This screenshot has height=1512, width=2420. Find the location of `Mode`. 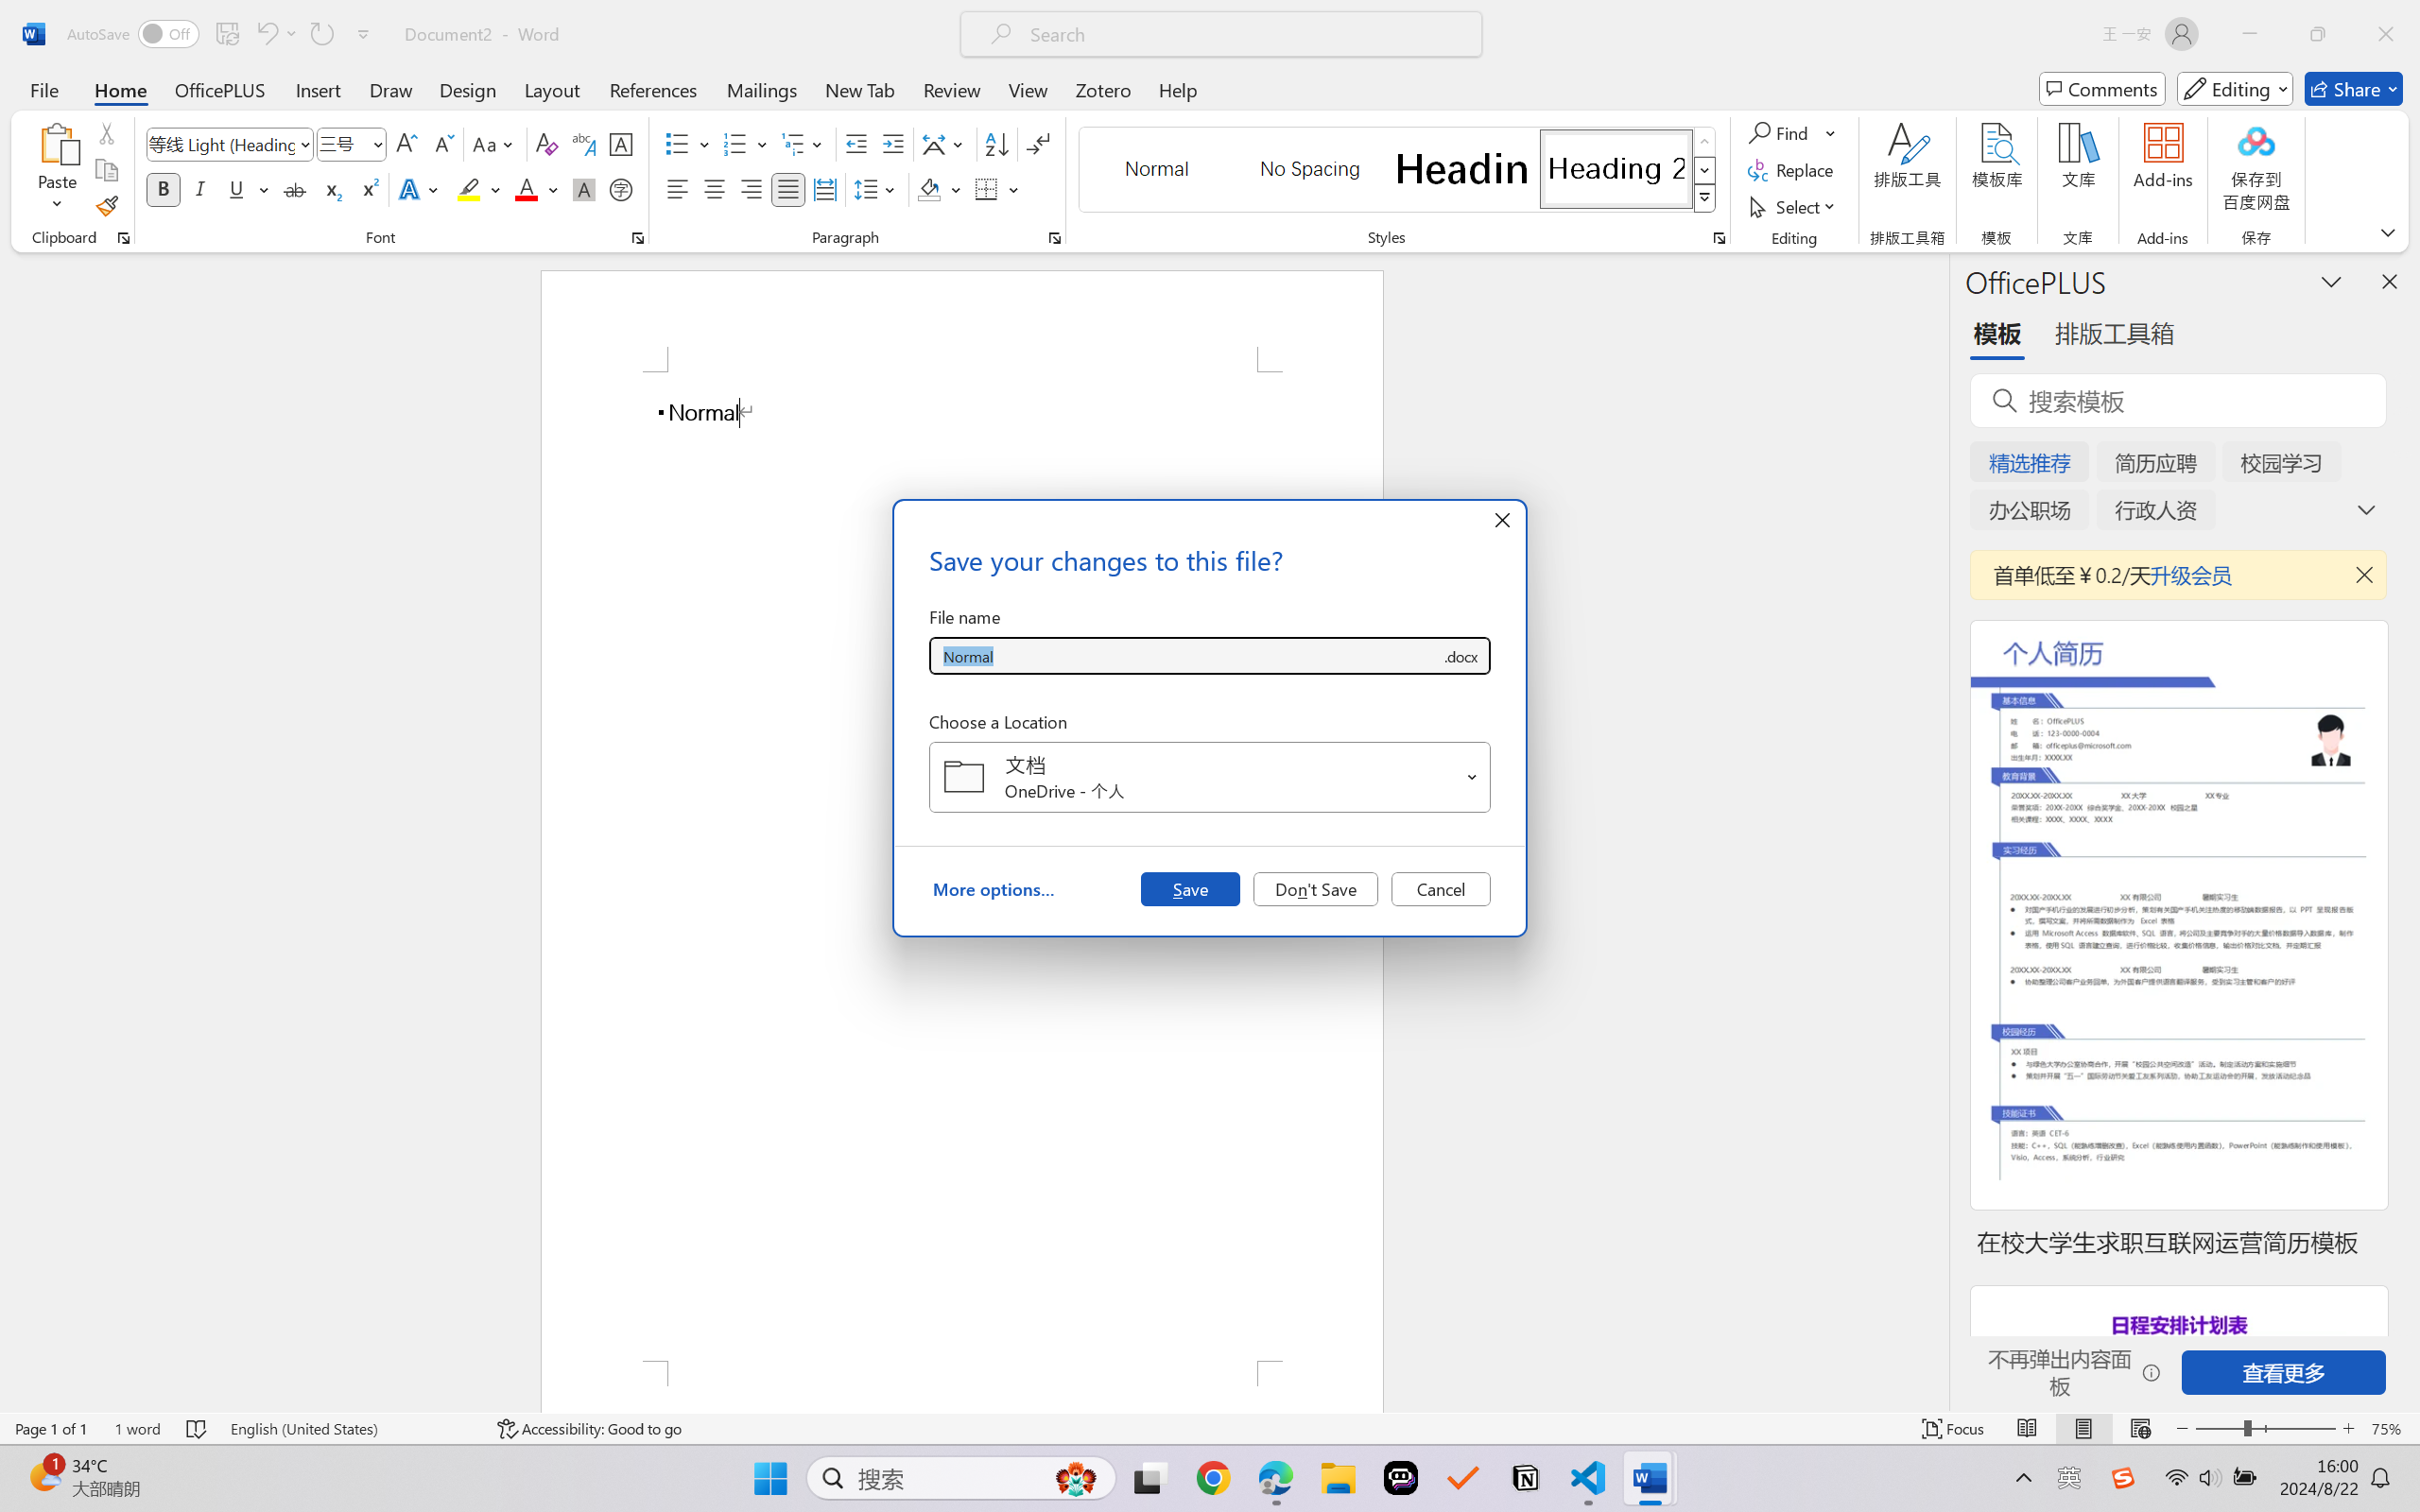

Mode is located at coordinates (2236, 89).